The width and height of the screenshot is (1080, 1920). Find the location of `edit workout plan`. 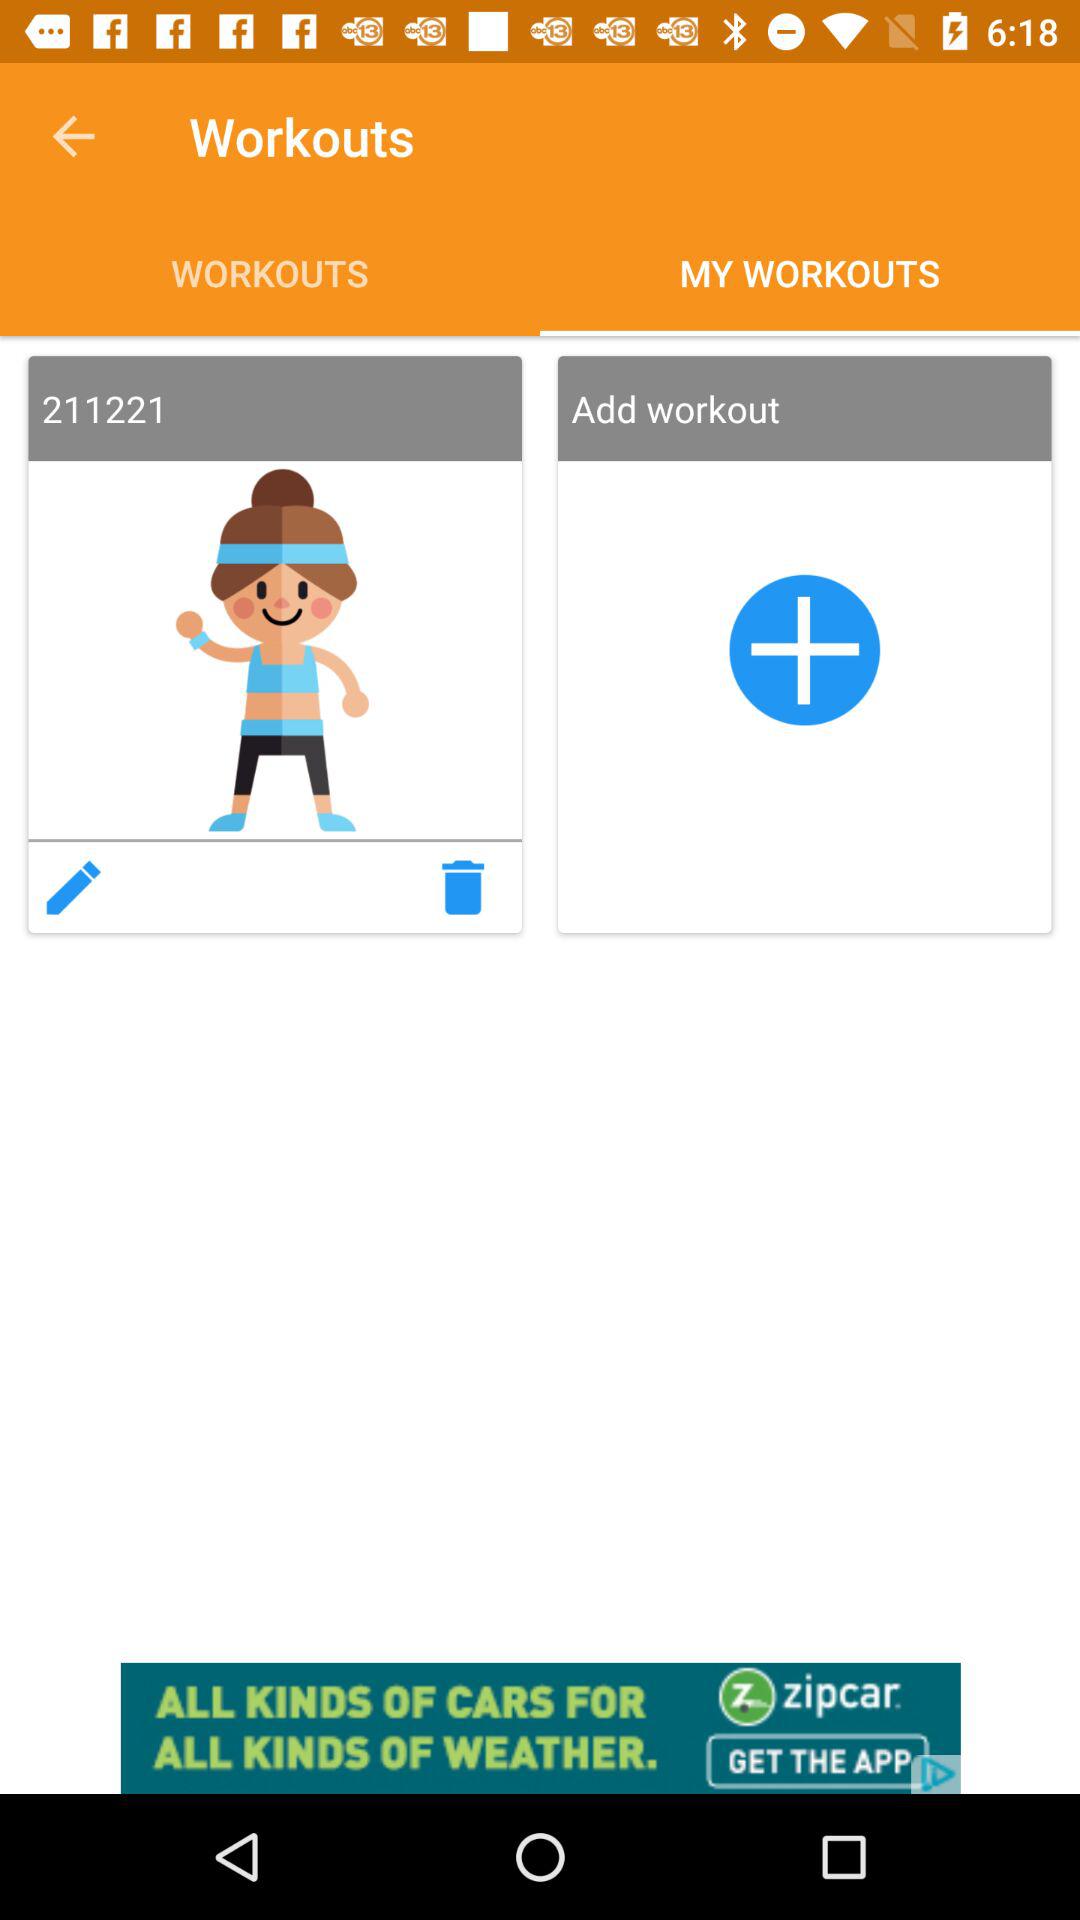

edit workout plan is located at coordinates (73, 887).